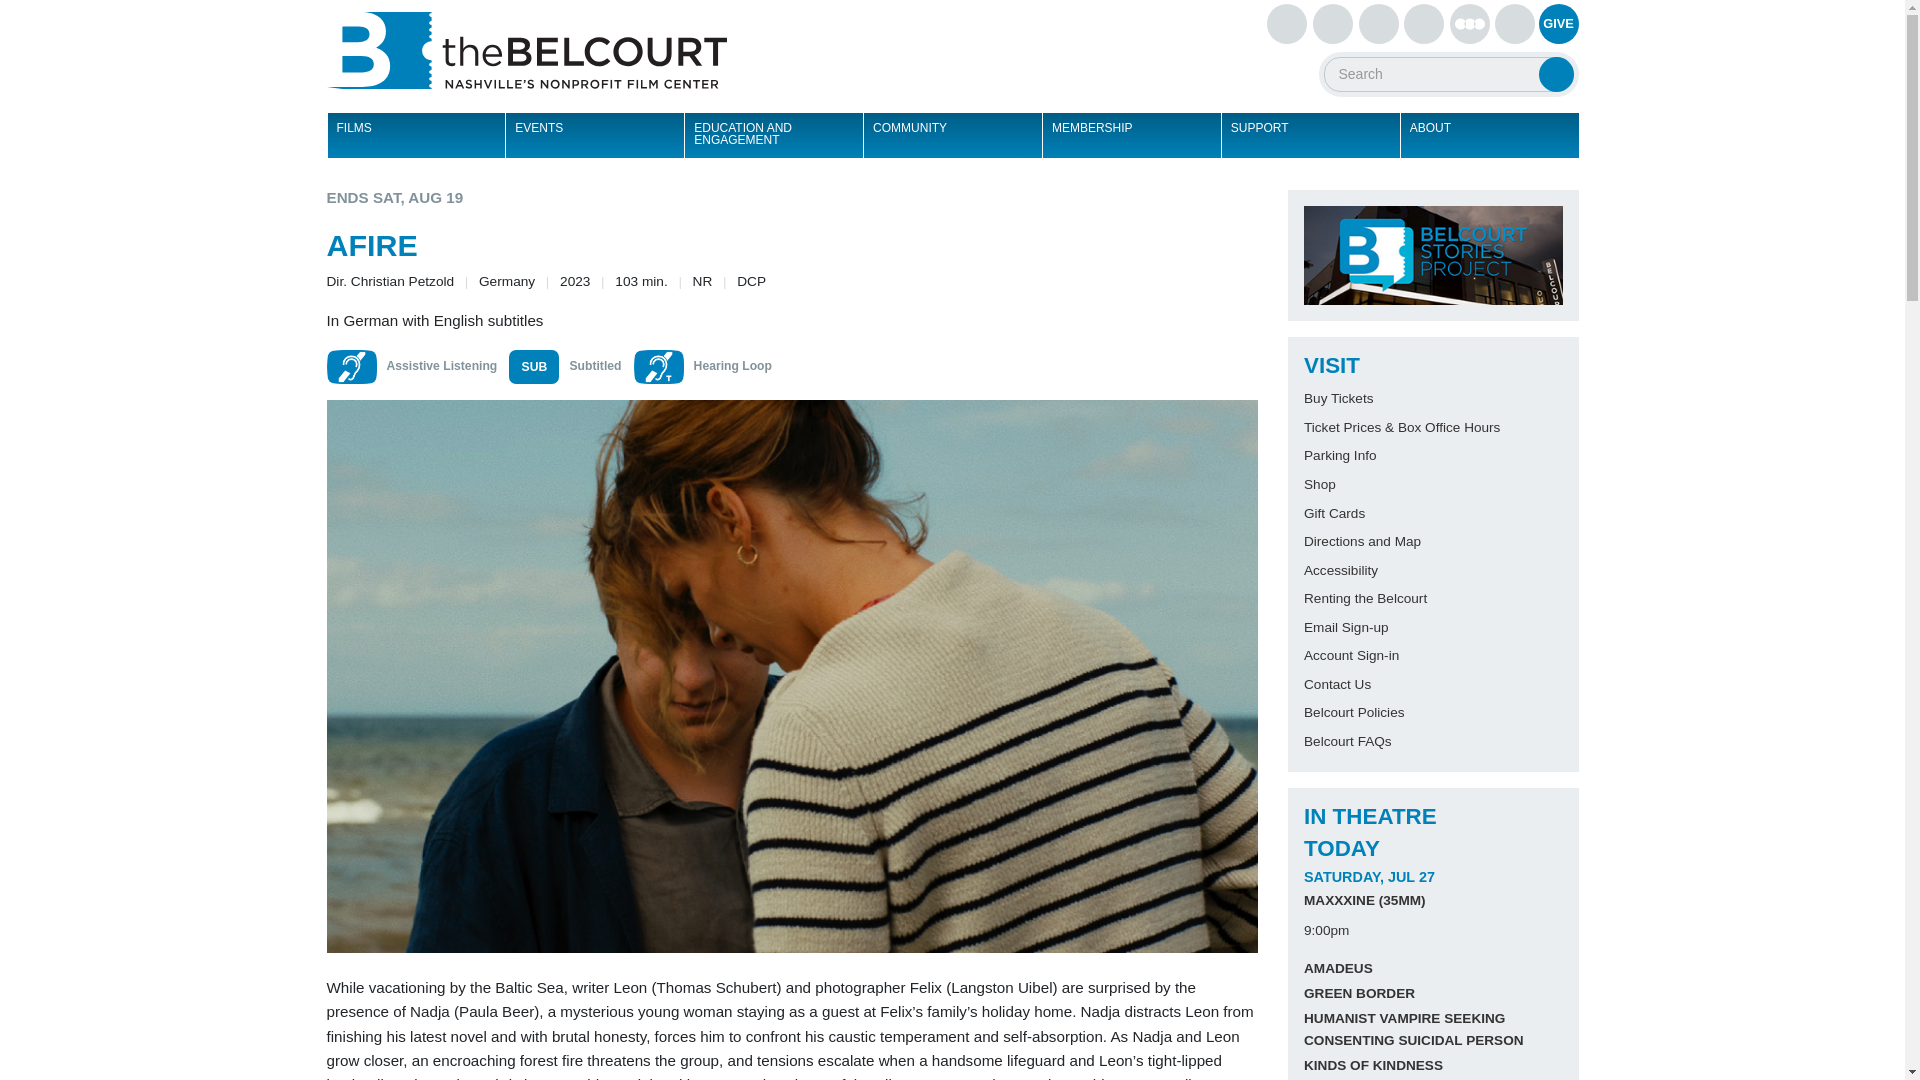 This screenshot has width=1920, height=1080. I want to click on Print, so click(1242, 205).